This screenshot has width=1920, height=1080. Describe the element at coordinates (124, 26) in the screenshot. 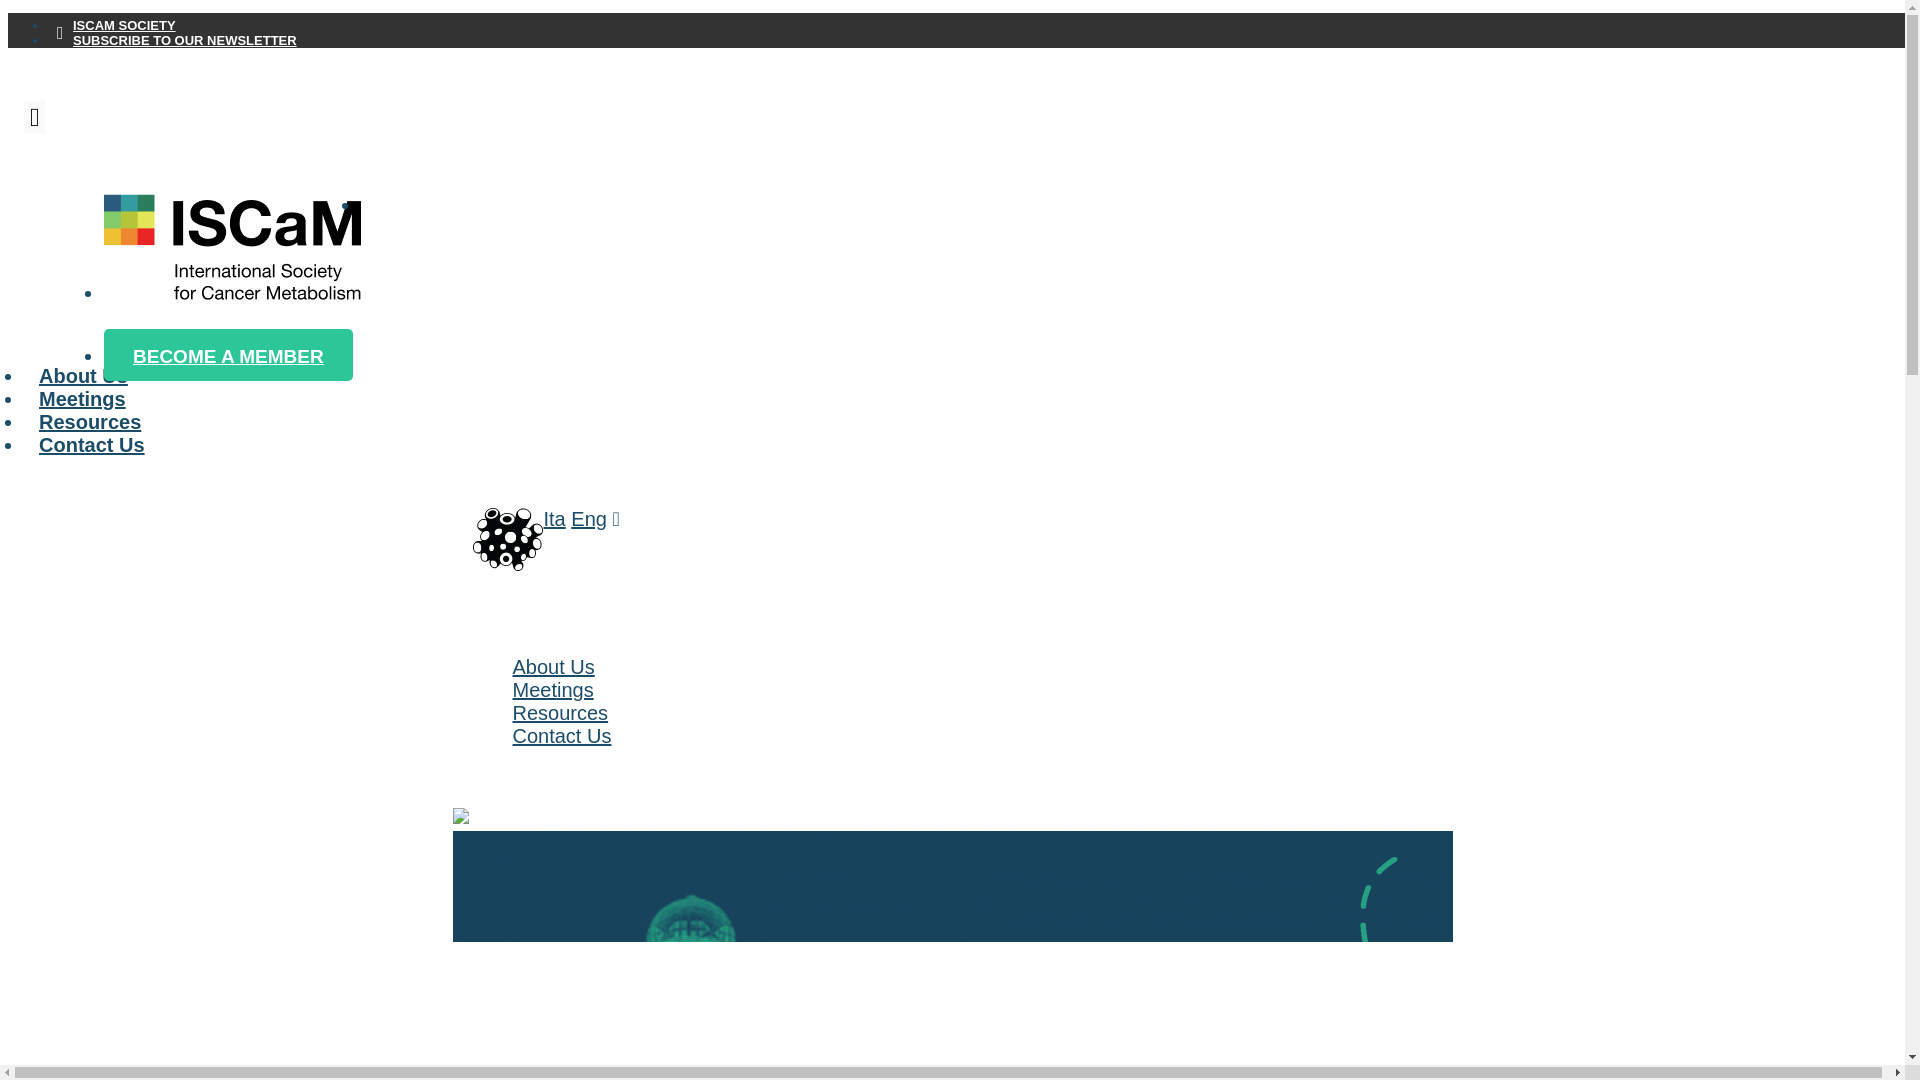

I see `ISCAM SOCIETY` at that location.